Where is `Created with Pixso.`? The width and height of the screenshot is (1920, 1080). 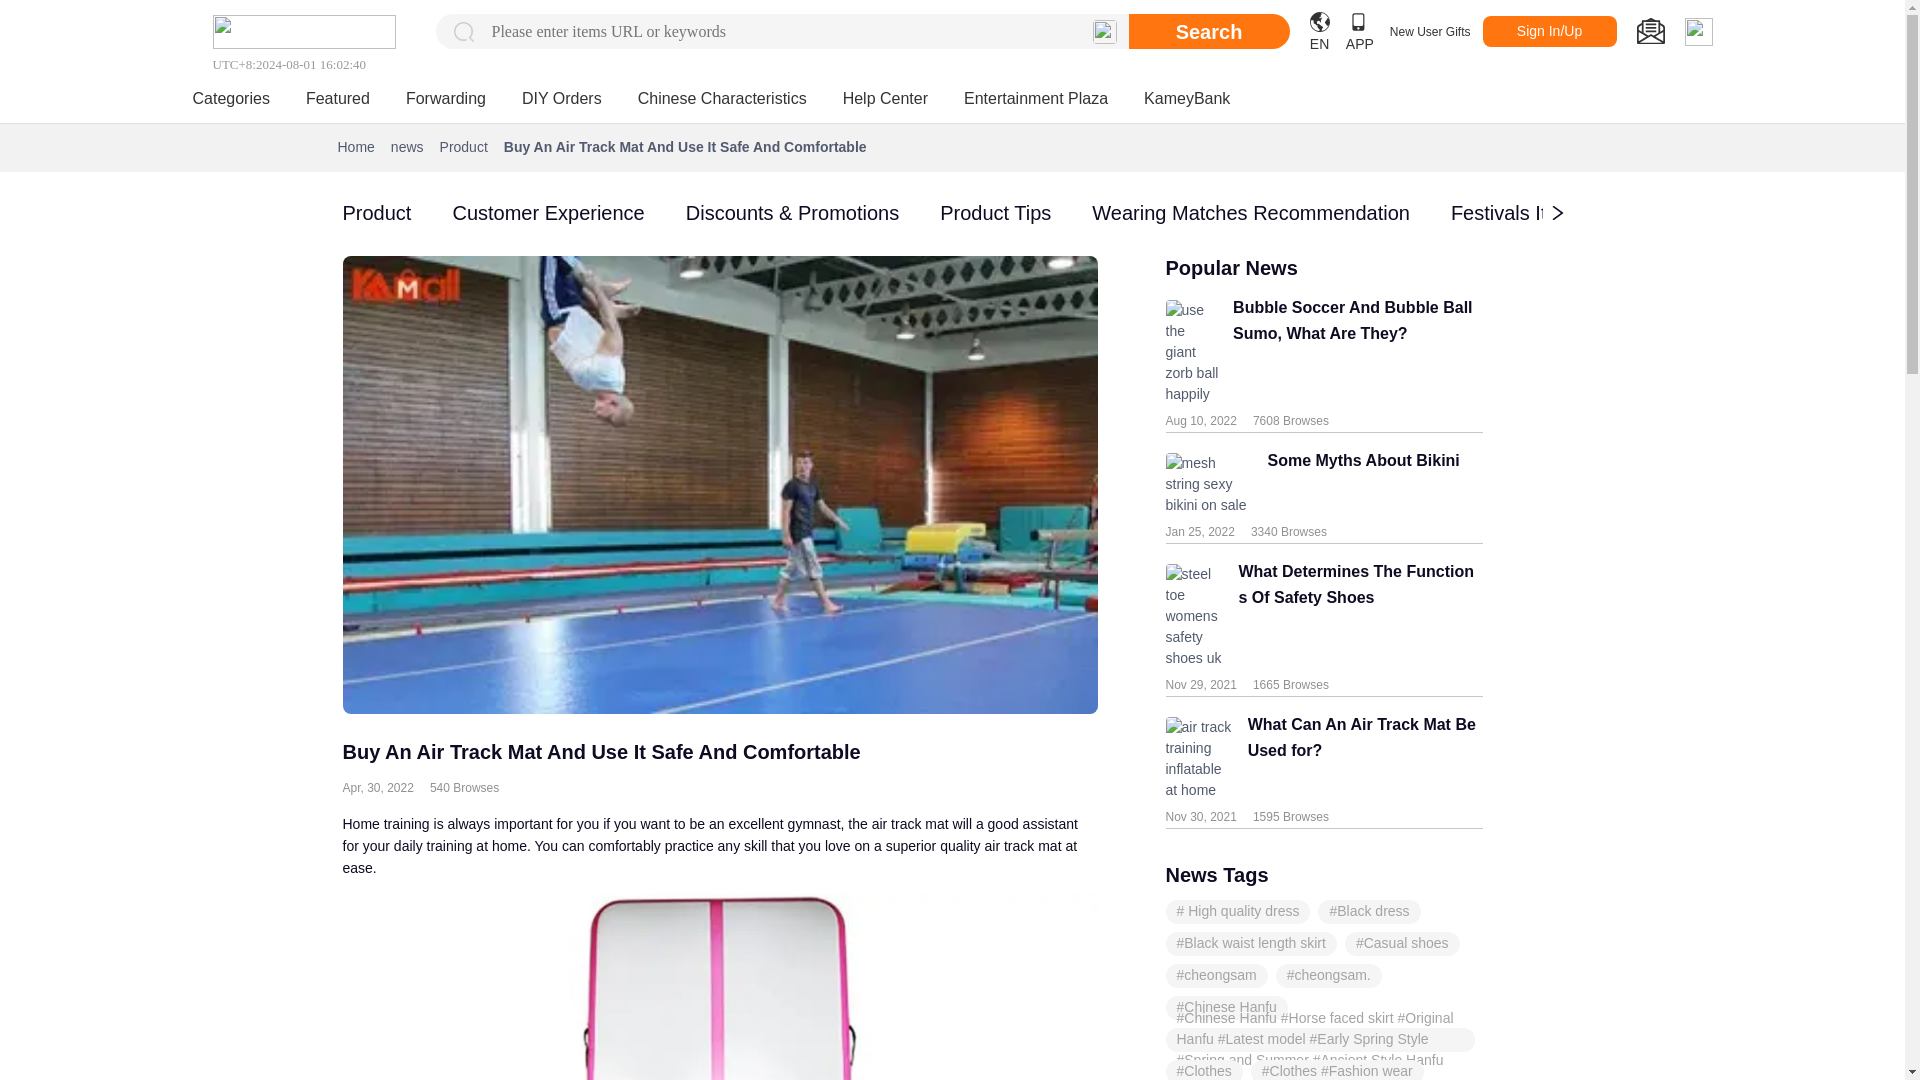
Created with Pixso. is located at coordinates (1650, 31).